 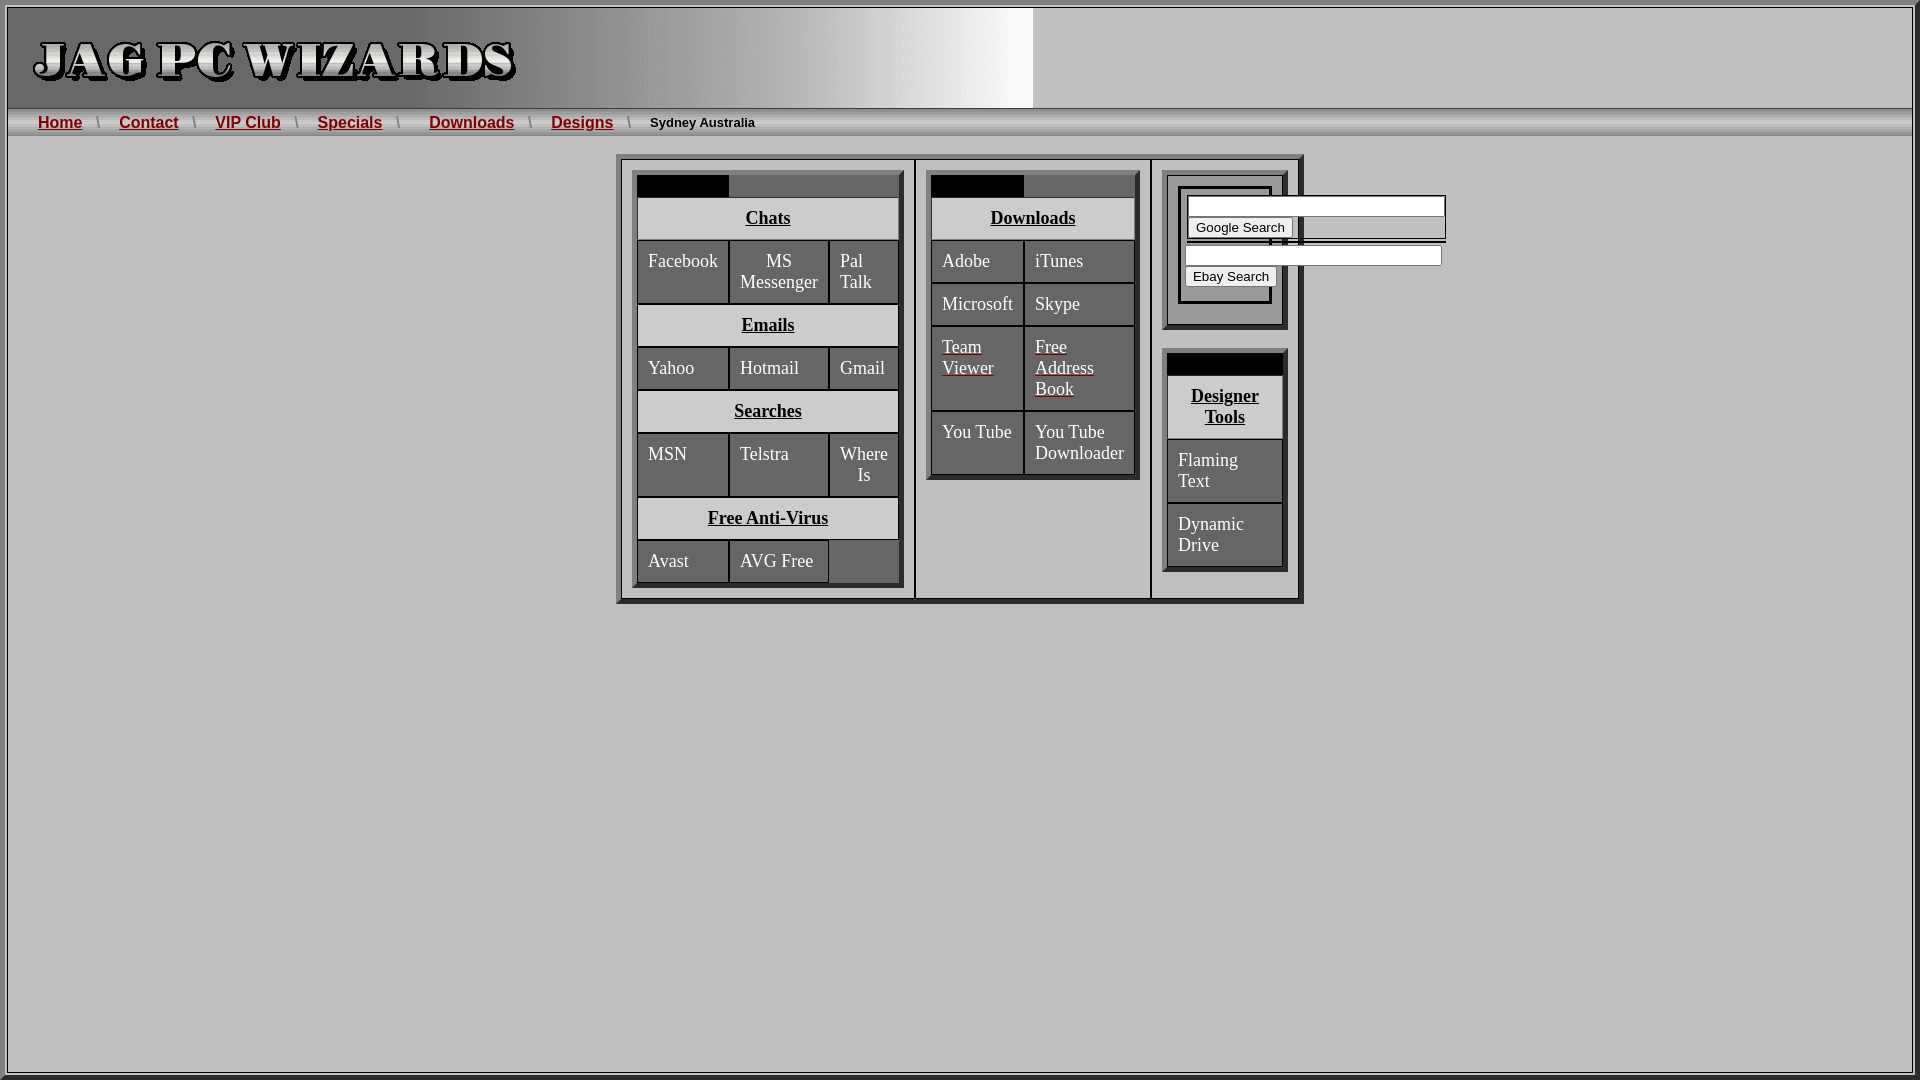 I want to click on Facebook, so click(x=683, y=262).